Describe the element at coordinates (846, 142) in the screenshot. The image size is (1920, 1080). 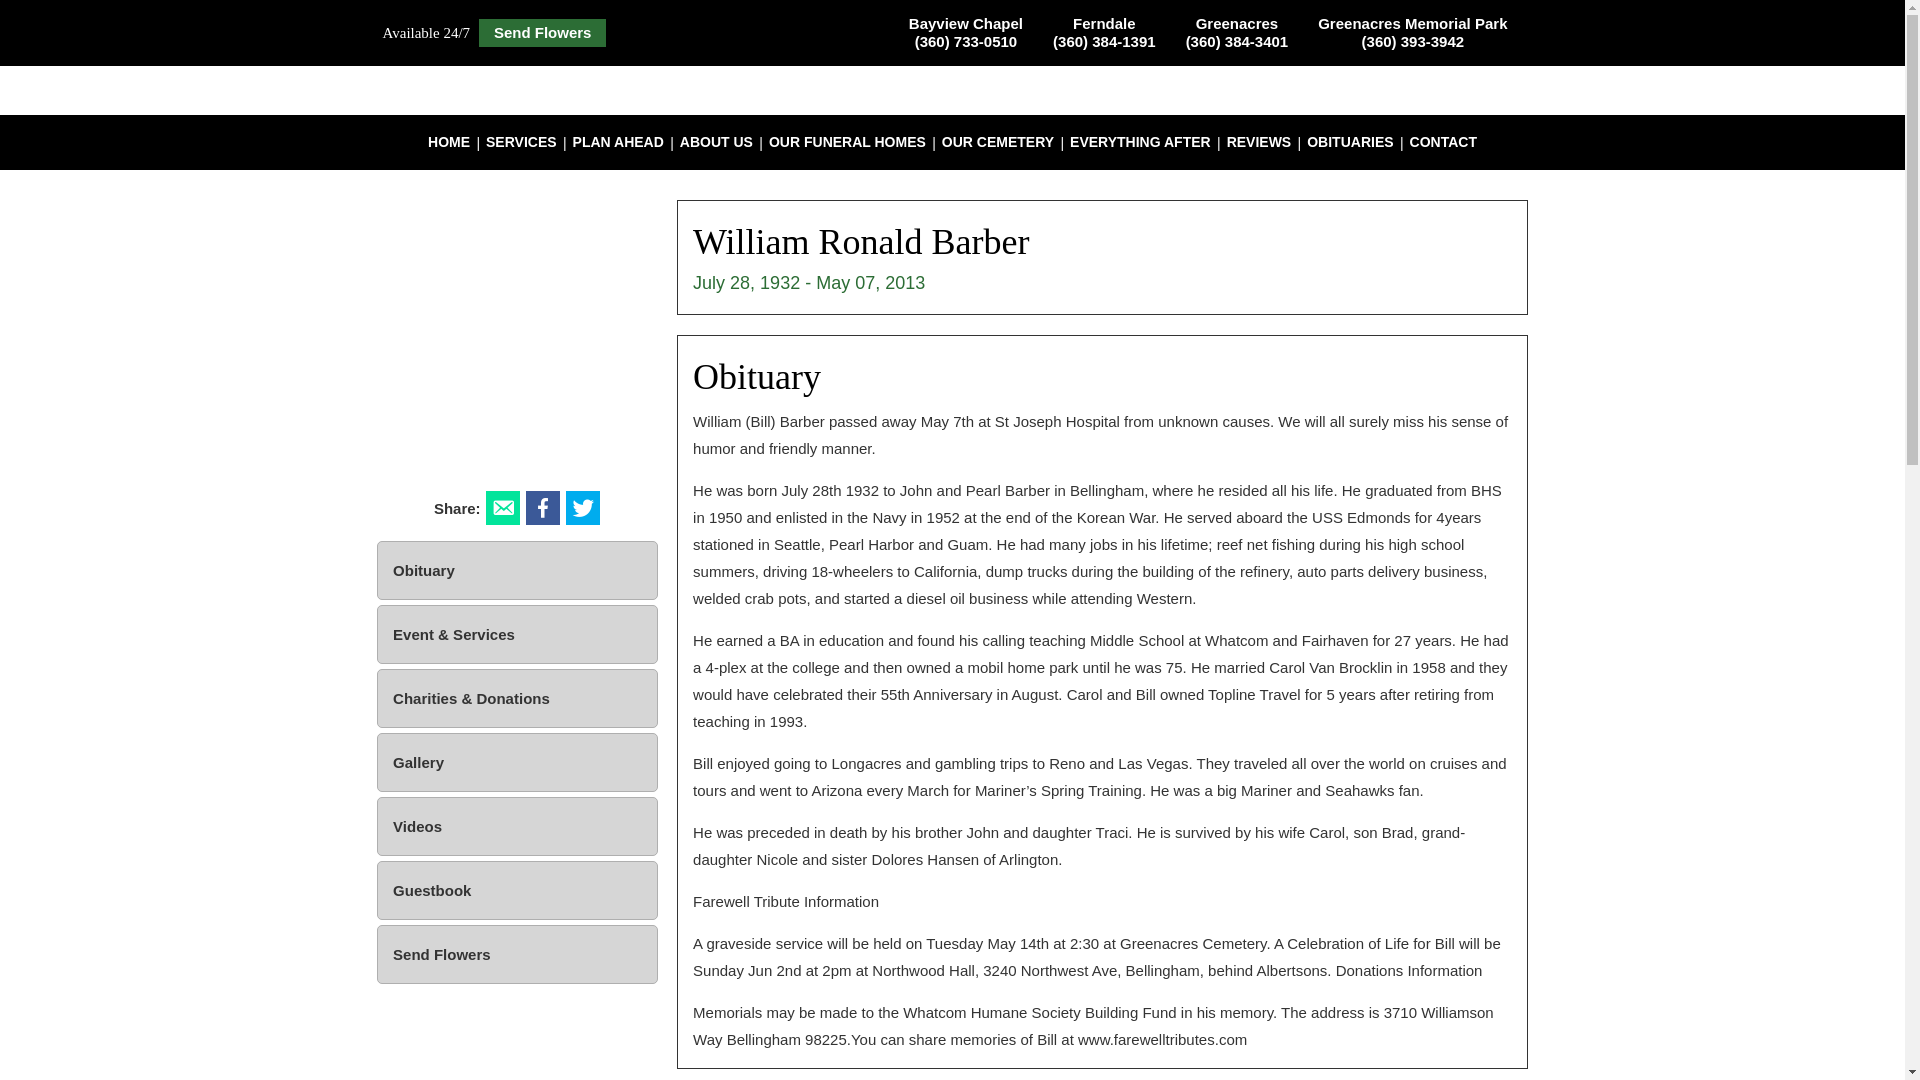
I see `OUR FUNERAL HOMES` at that location.